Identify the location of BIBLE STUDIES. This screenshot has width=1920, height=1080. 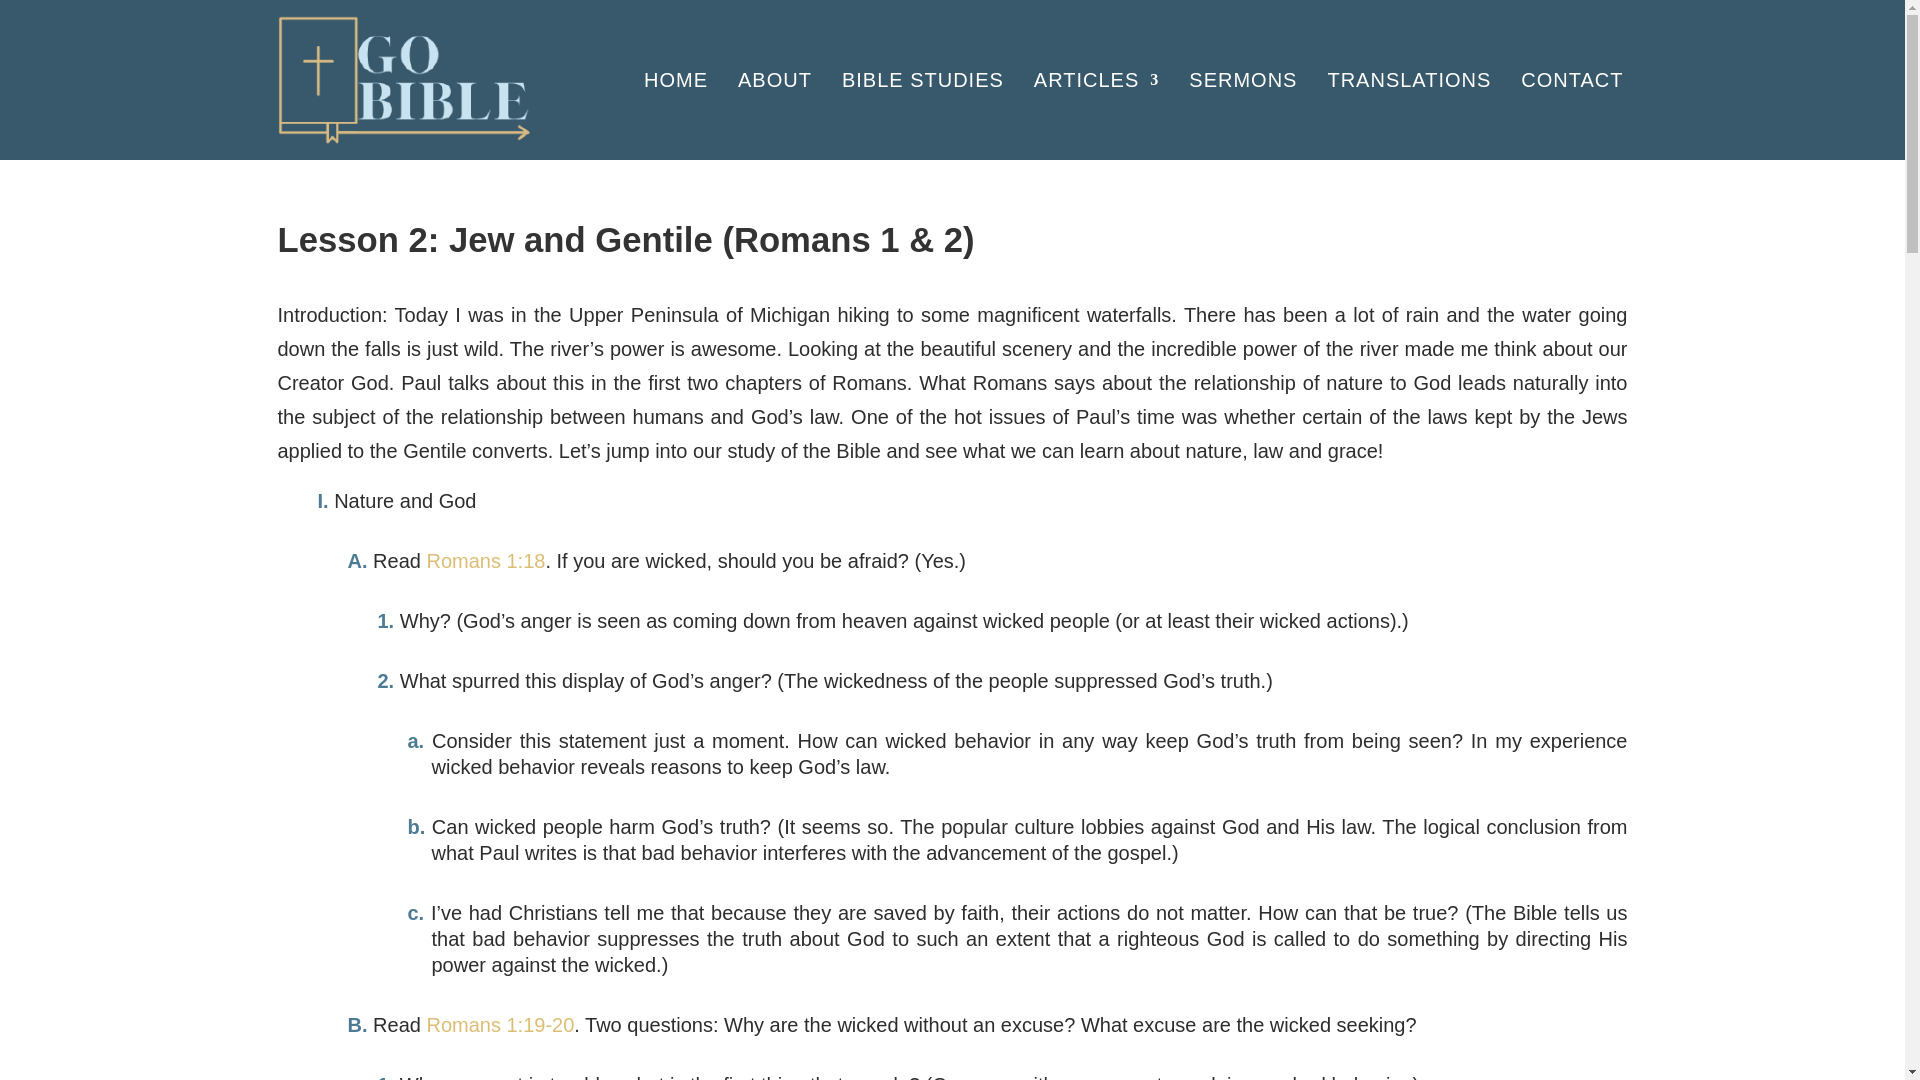
(923, 80).